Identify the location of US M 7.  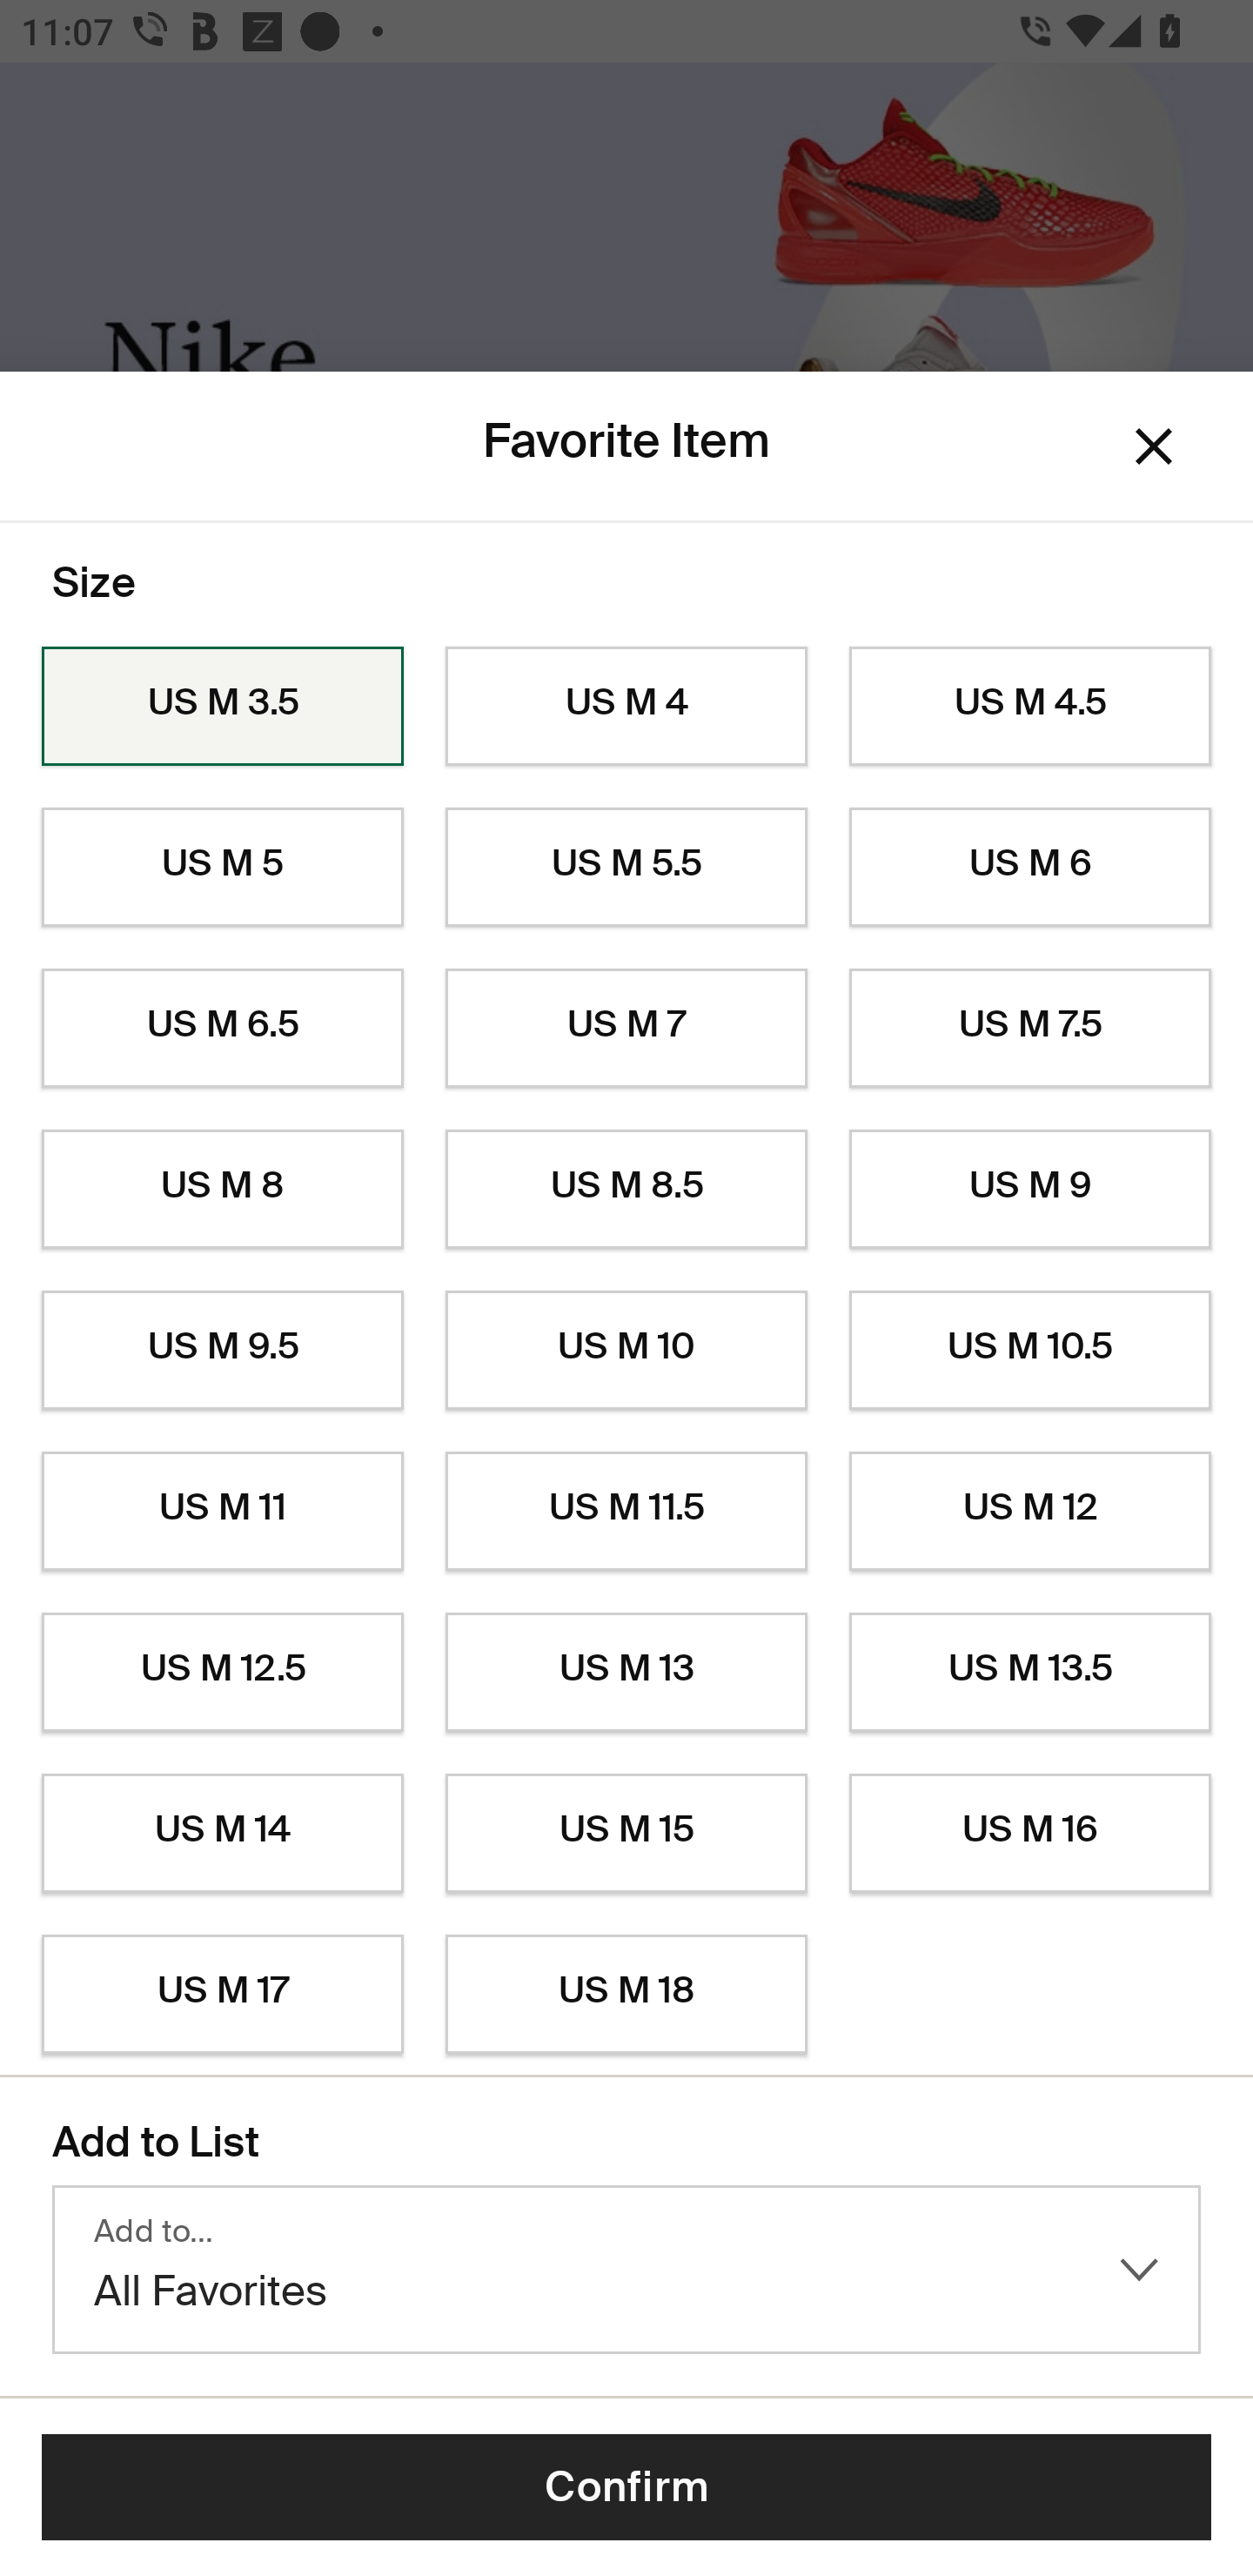
(626, 1029).